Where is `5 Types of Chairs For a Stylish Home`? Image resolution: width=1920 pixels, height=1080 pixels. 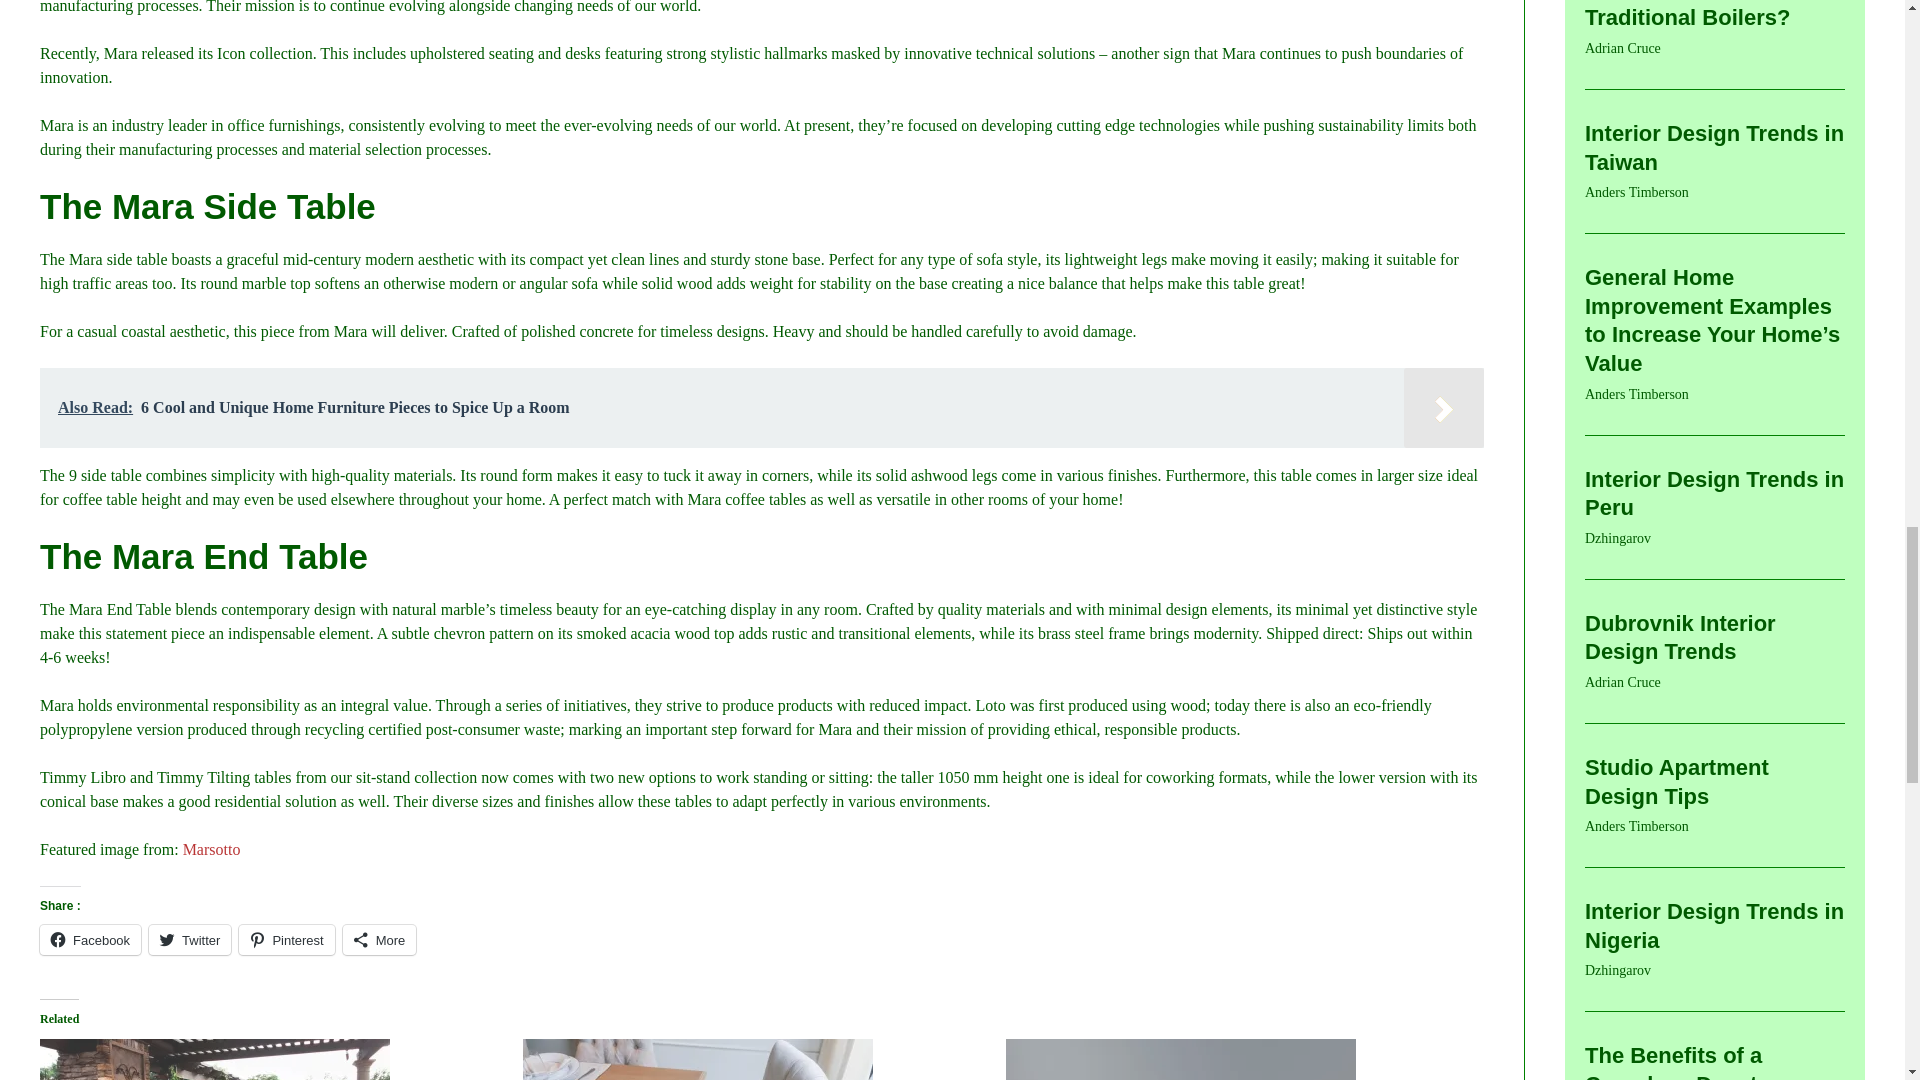
5 Types of Chairs For a Stylish Home is located at coordinates (1237, 1059).